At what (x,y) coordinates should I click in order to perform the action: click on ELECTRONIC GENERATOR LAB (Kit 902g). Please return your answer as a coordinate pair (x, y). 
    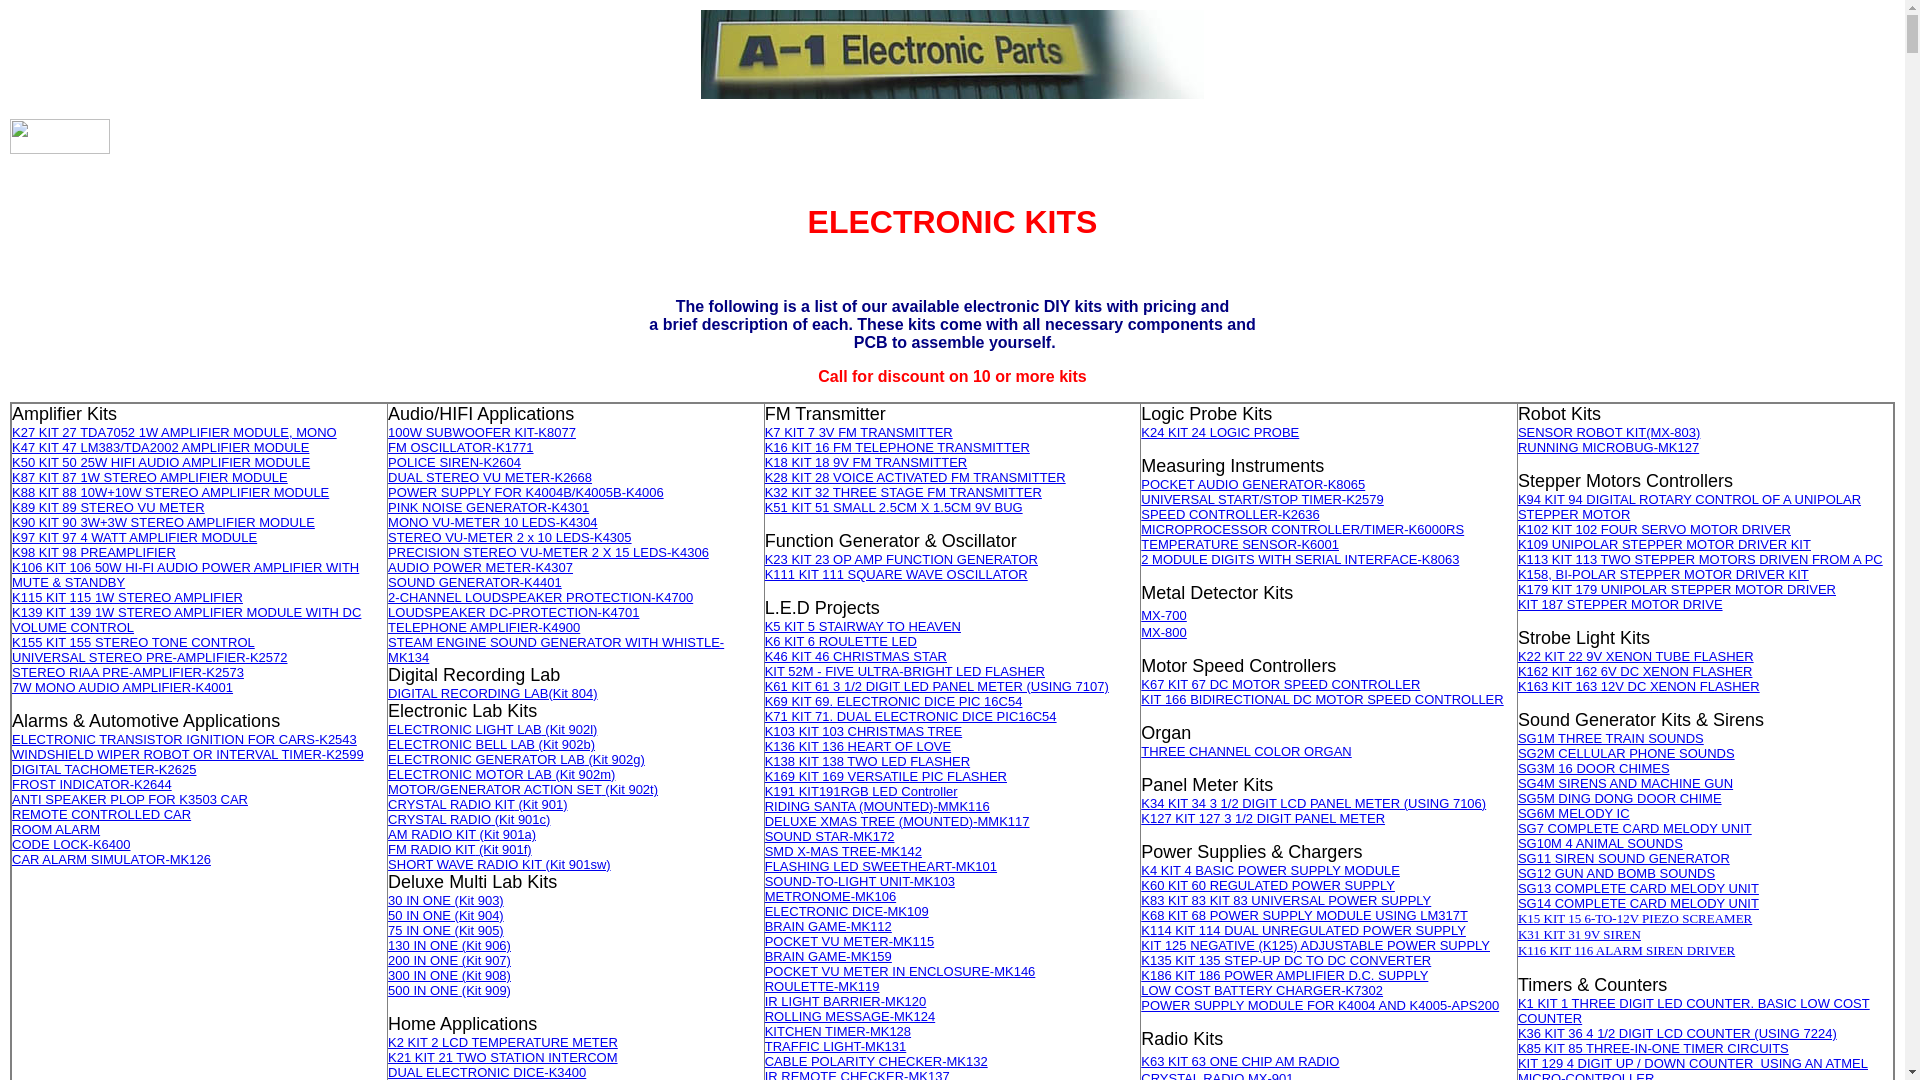
    Looking at the image, I should click on (516, 760).